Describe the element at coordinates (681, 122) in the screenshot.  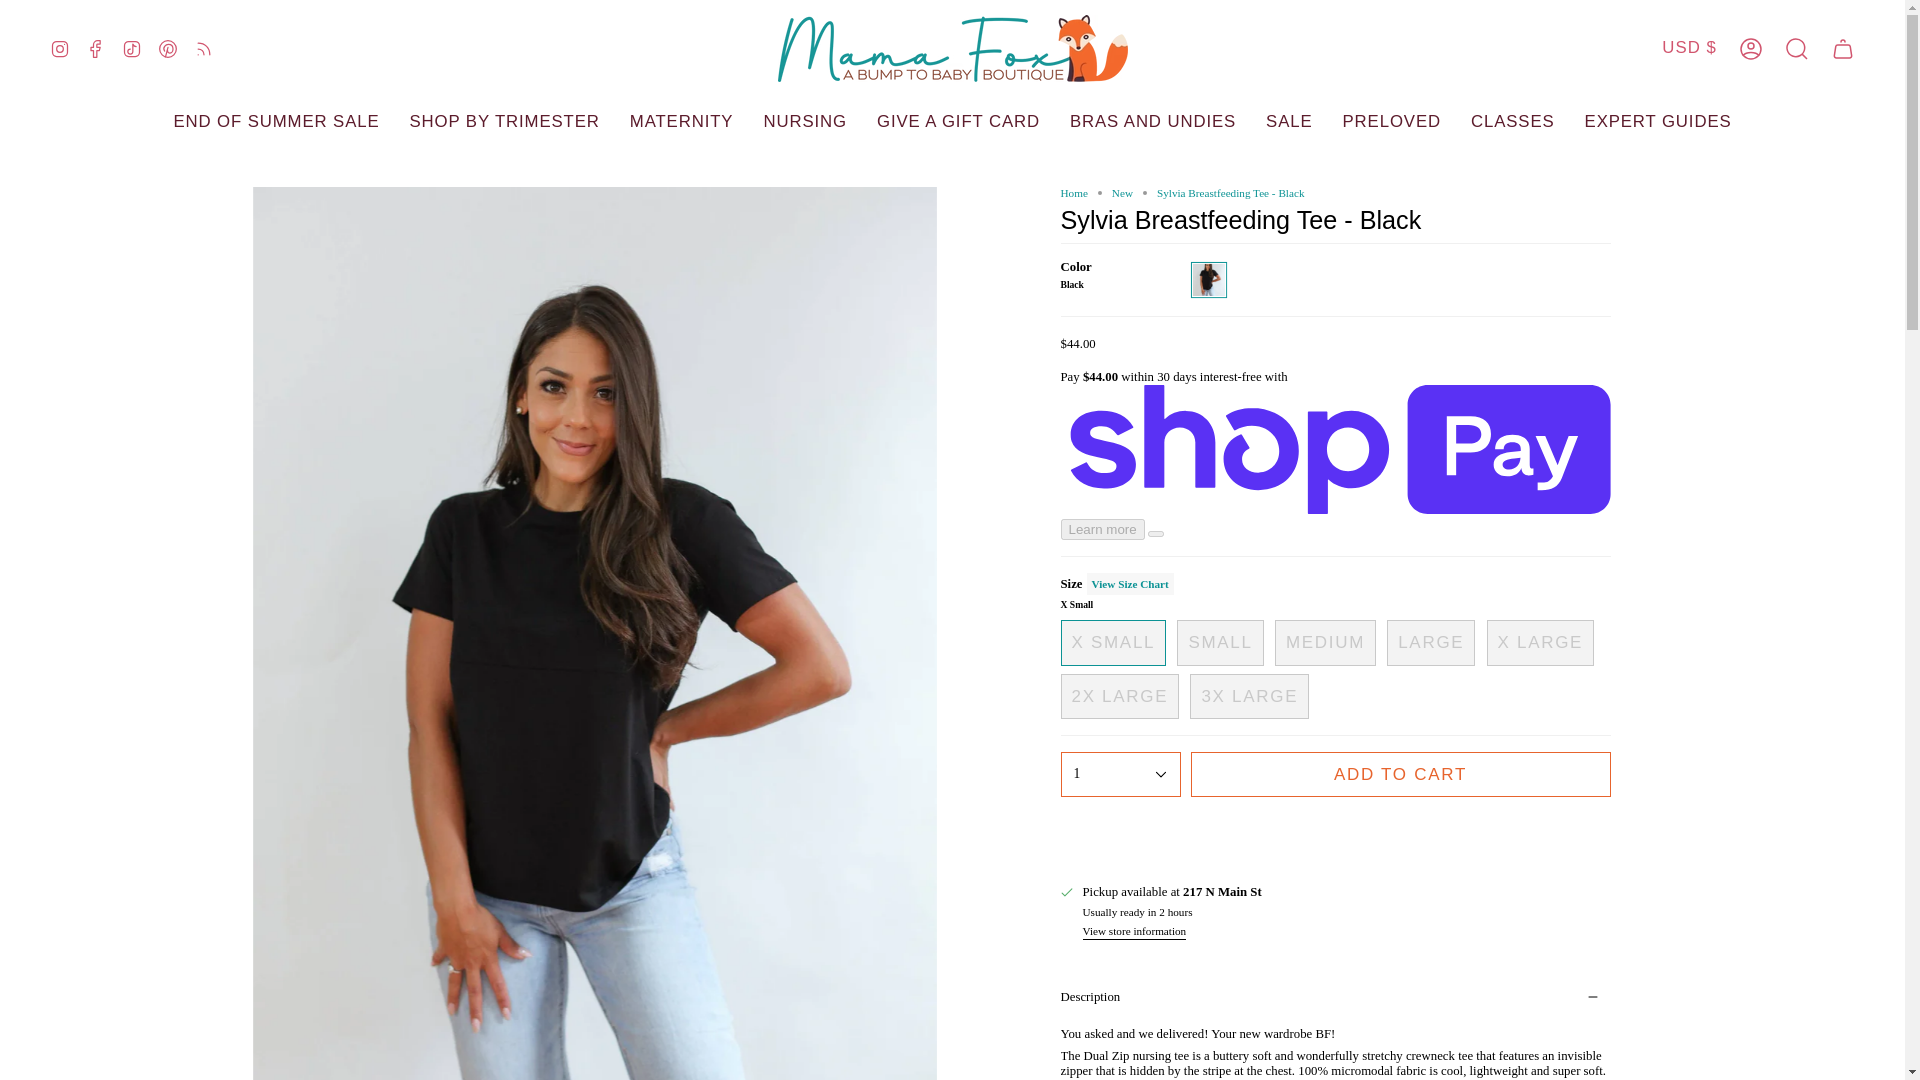
I see `MATERNITY` at that location.